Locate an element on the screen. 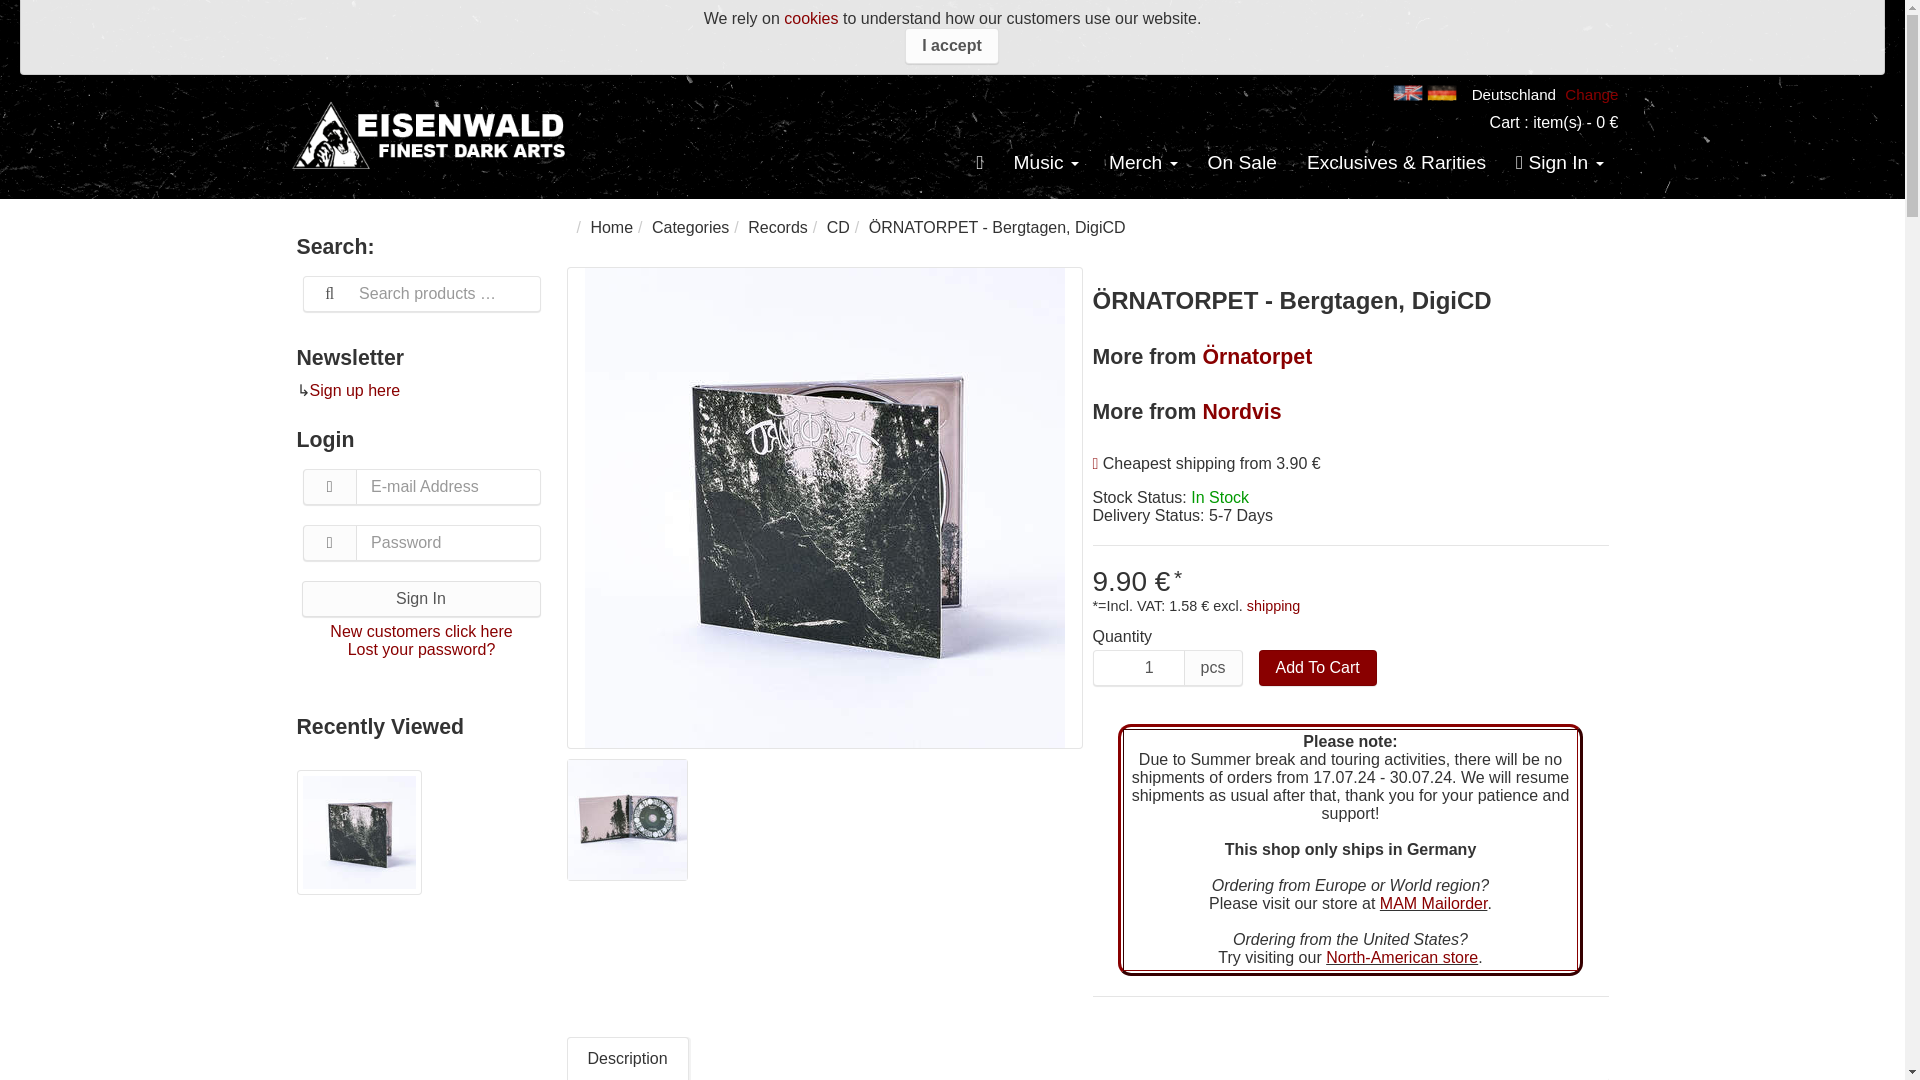 The image size is (1920, 1080). shipping is located at coordinates (1274, 606).